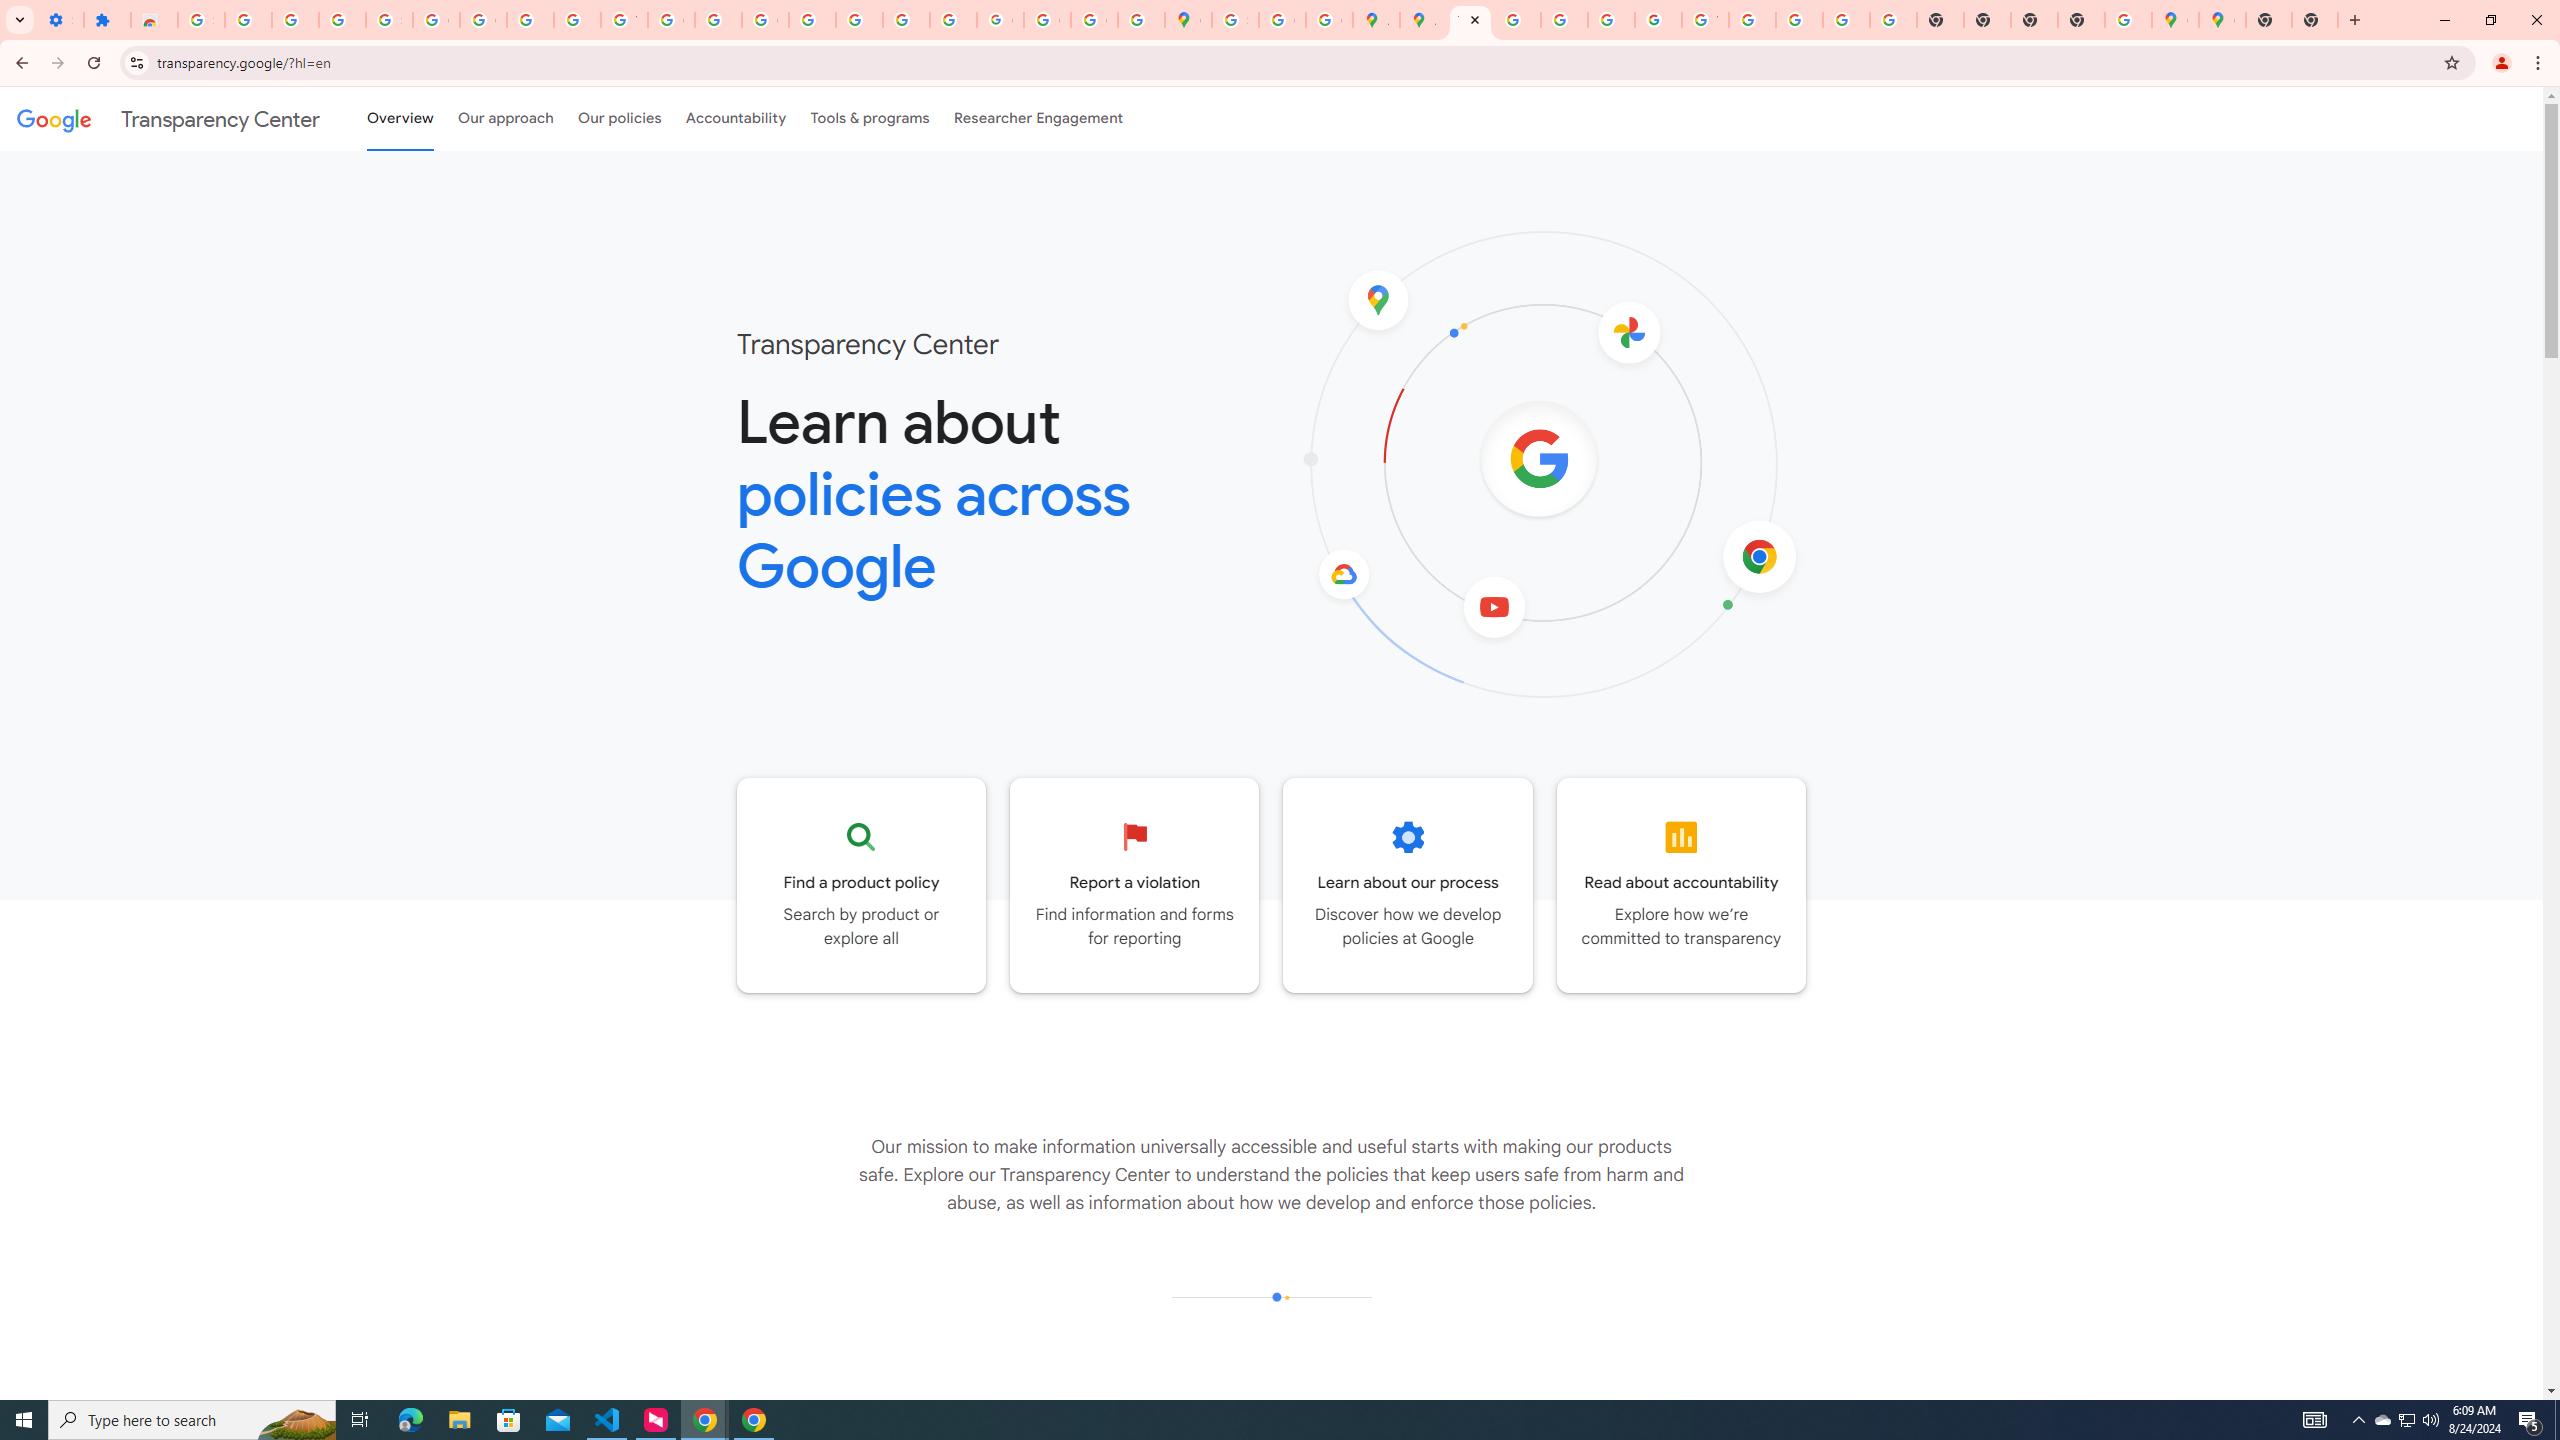 Image resolution: width=2560 pixels, height=1440 pixels. I want to click on https://scholar.google.com/, so click(718, 20).